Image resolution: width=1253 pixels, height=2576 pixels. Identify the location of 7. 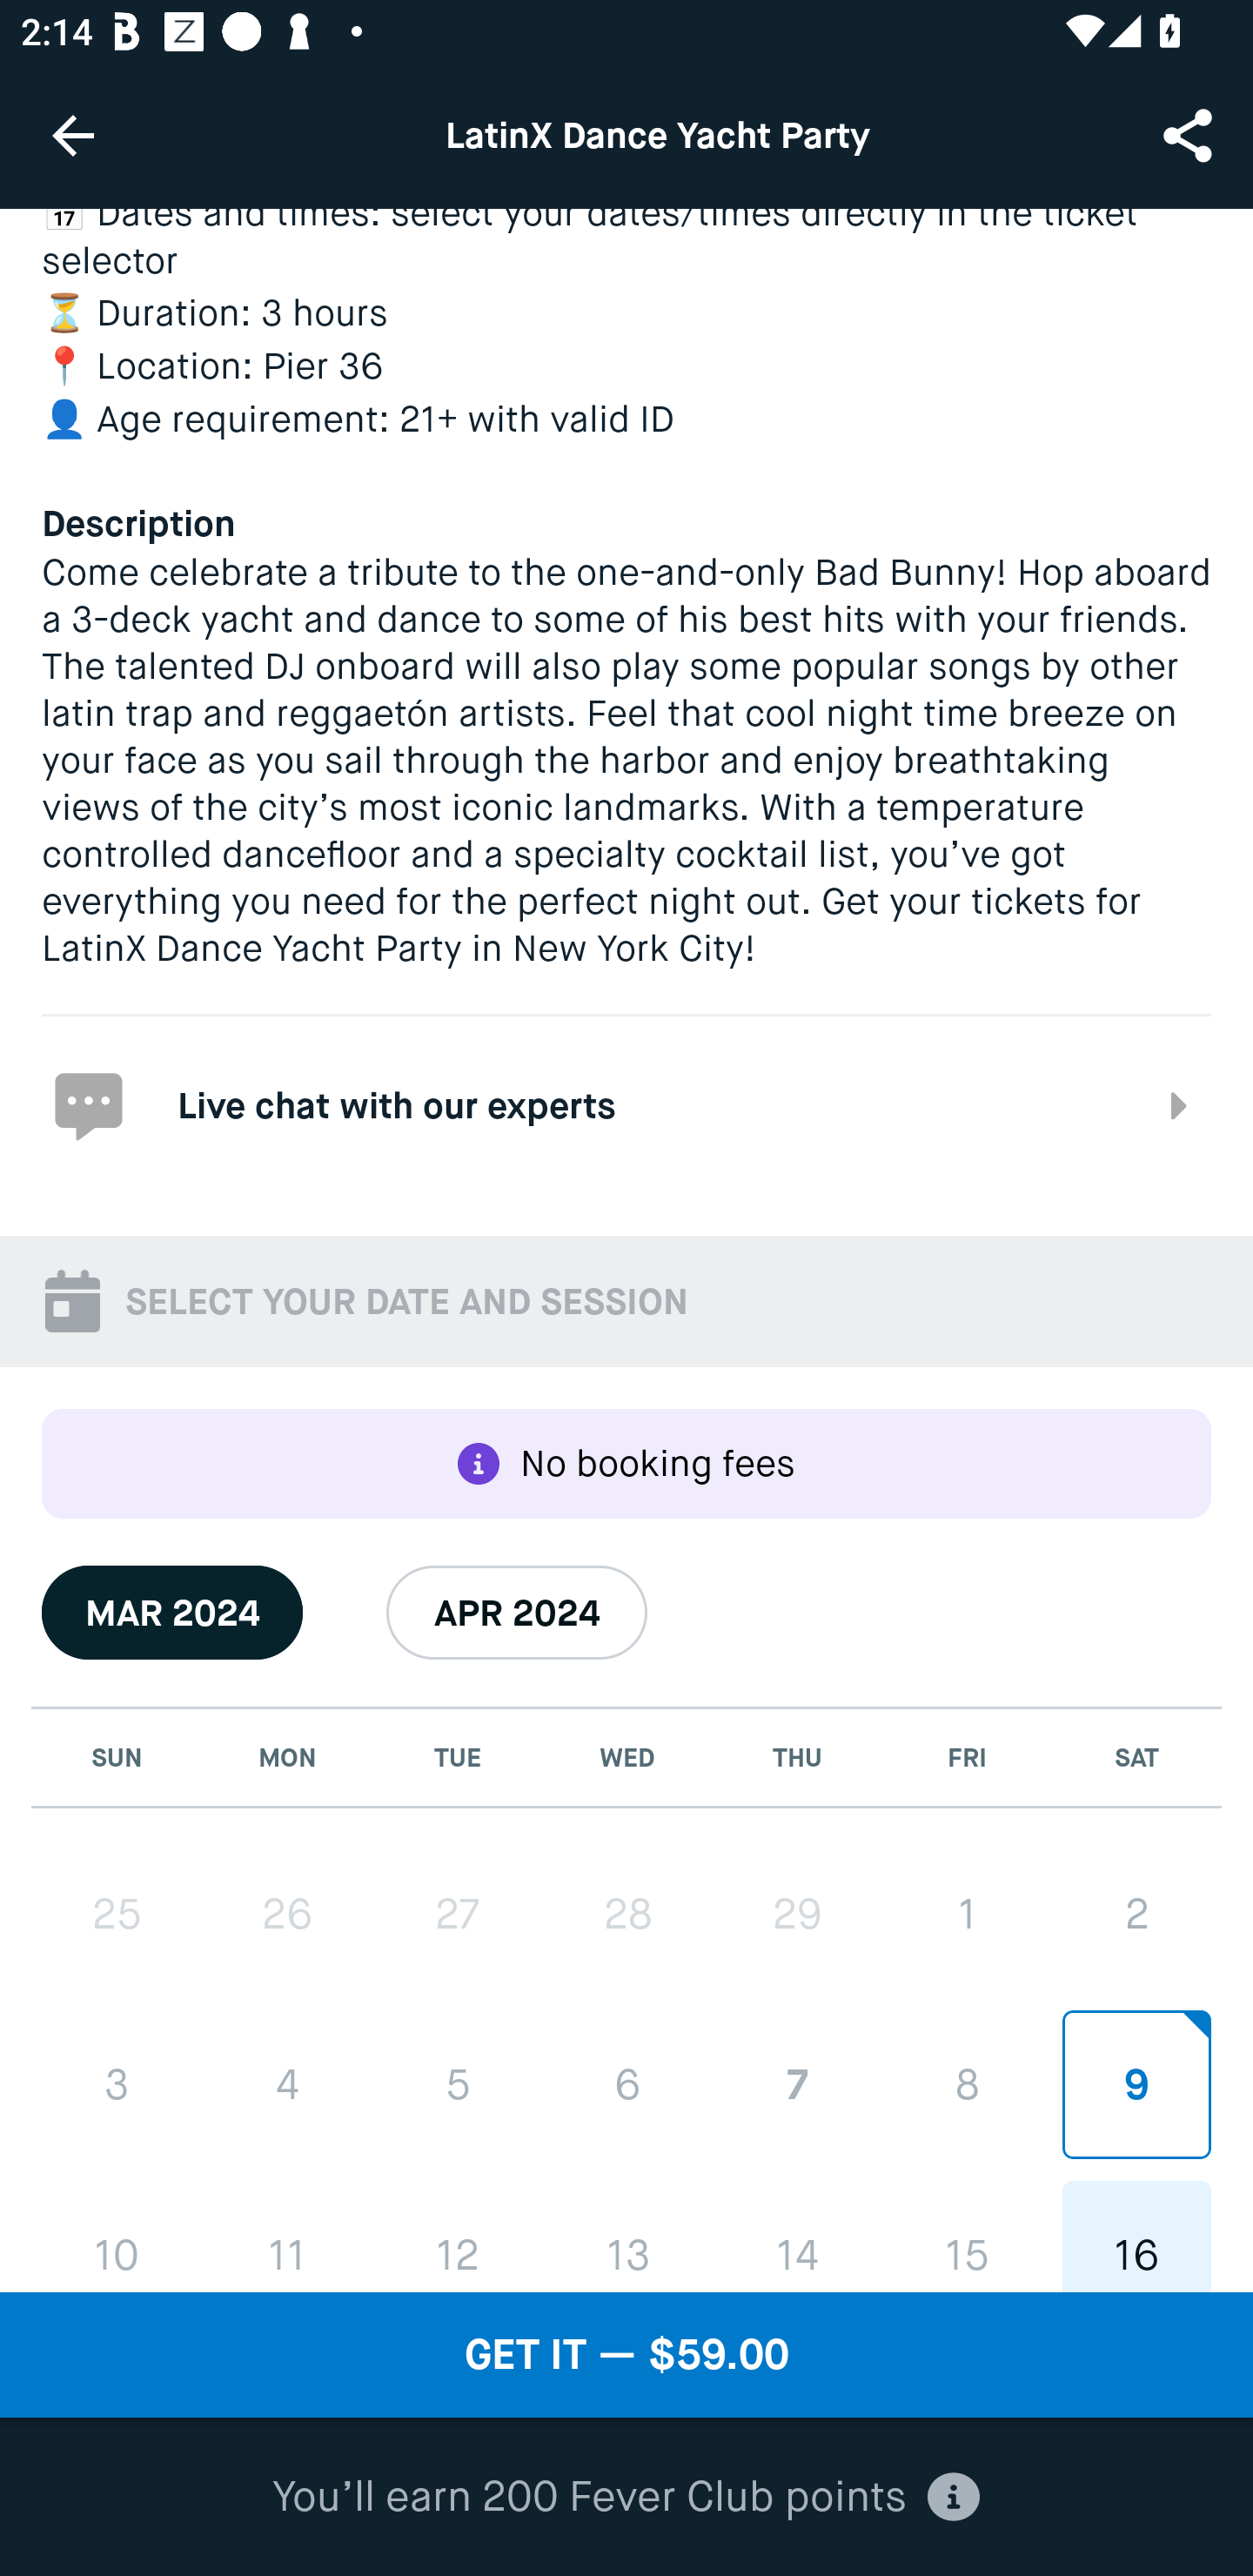
(797, 2083).